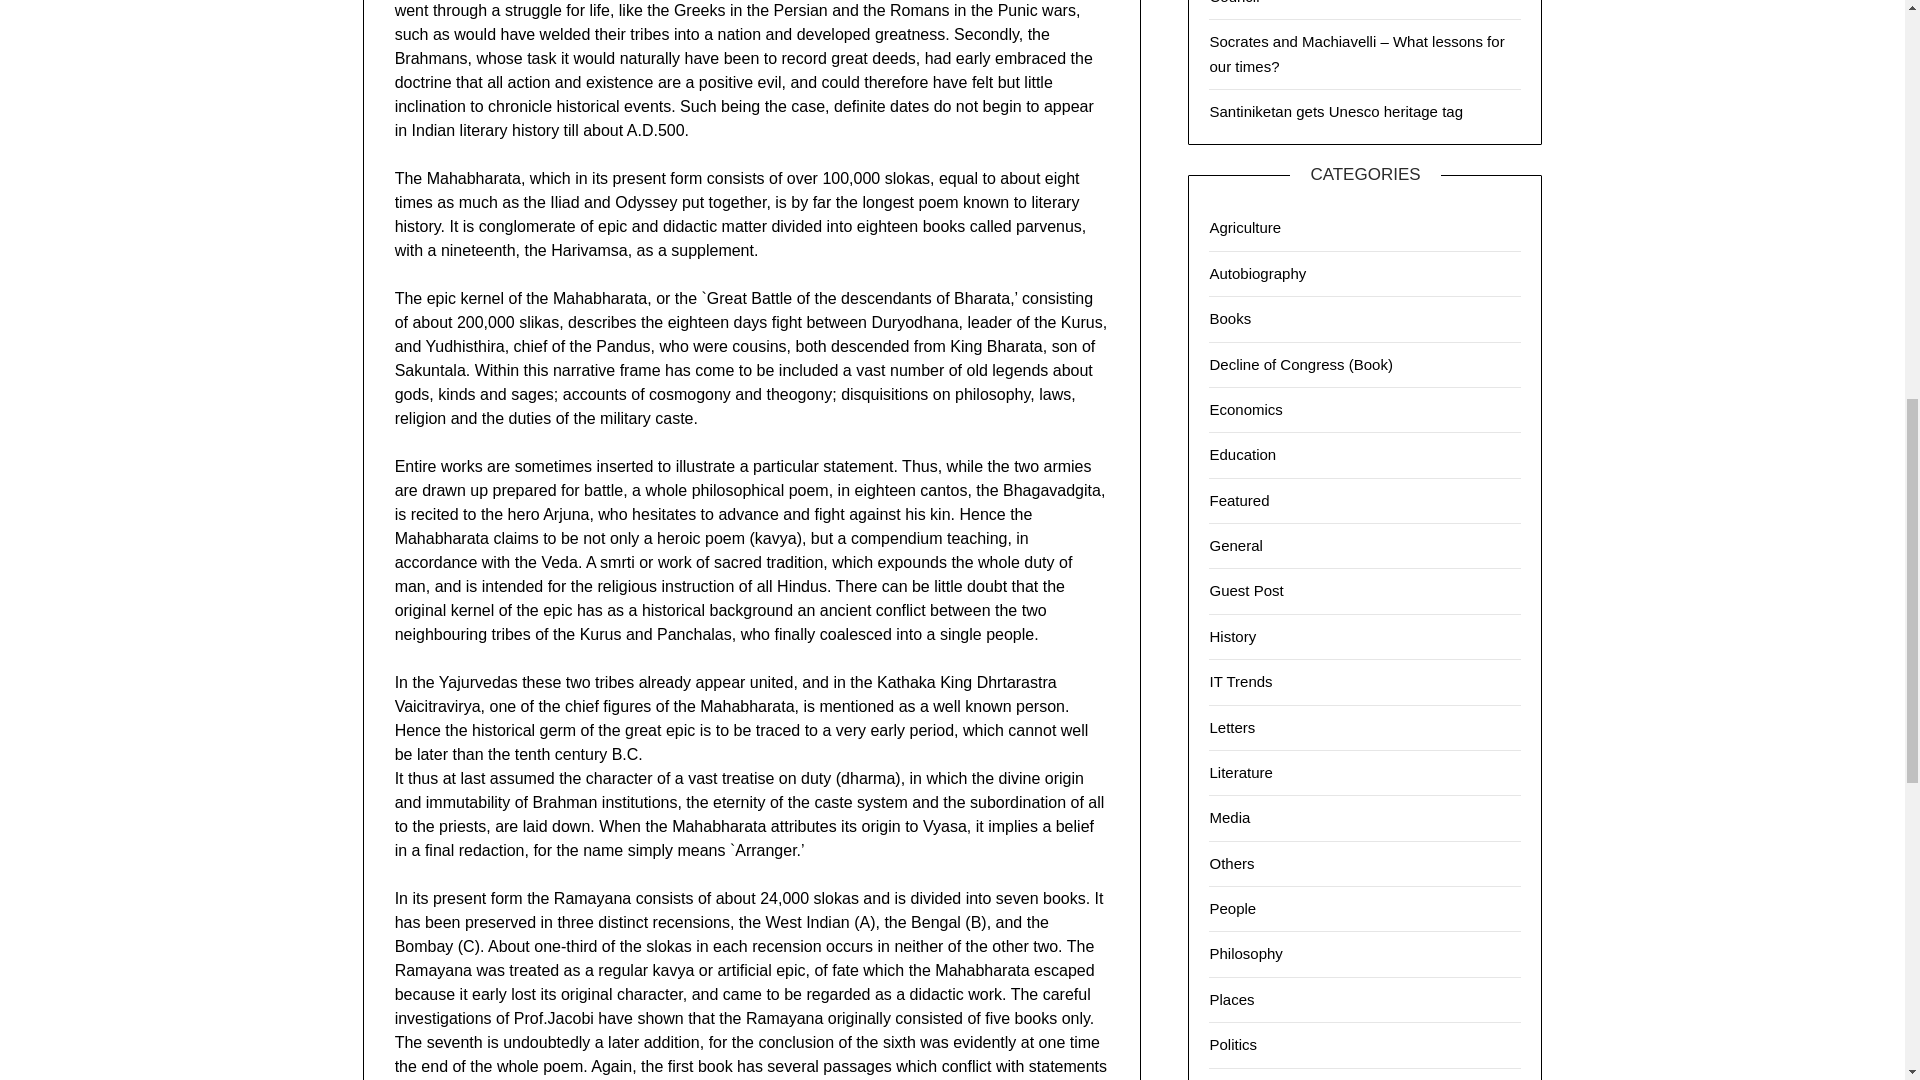 The image size is (1920, 1080). Describe the element at coordinates (1229, 817) in the screenshot. I see `Media` at that location.